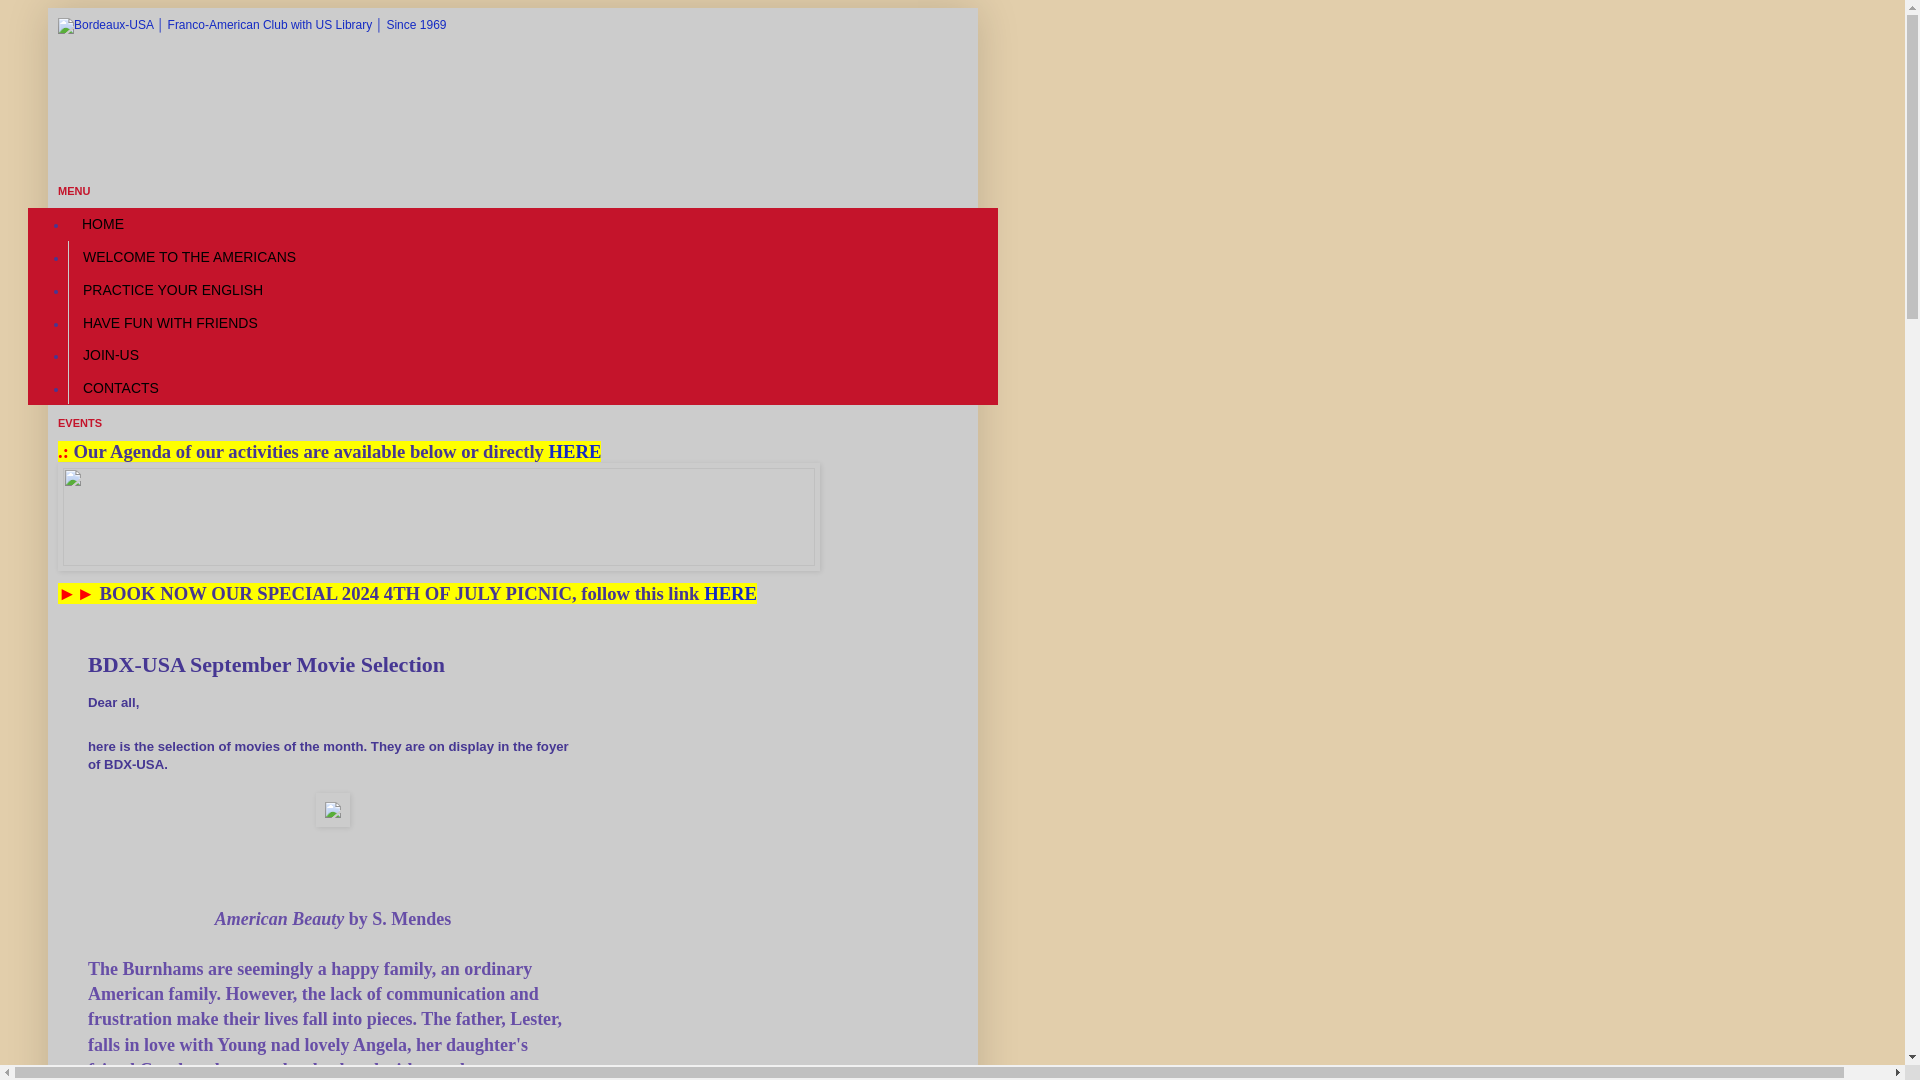 This screenshot has width=1920, height=1080. Describe the element at coordinates (172, 289) in the screenshot. I see `PRACTICE YOUR ENGLISH` at that location.